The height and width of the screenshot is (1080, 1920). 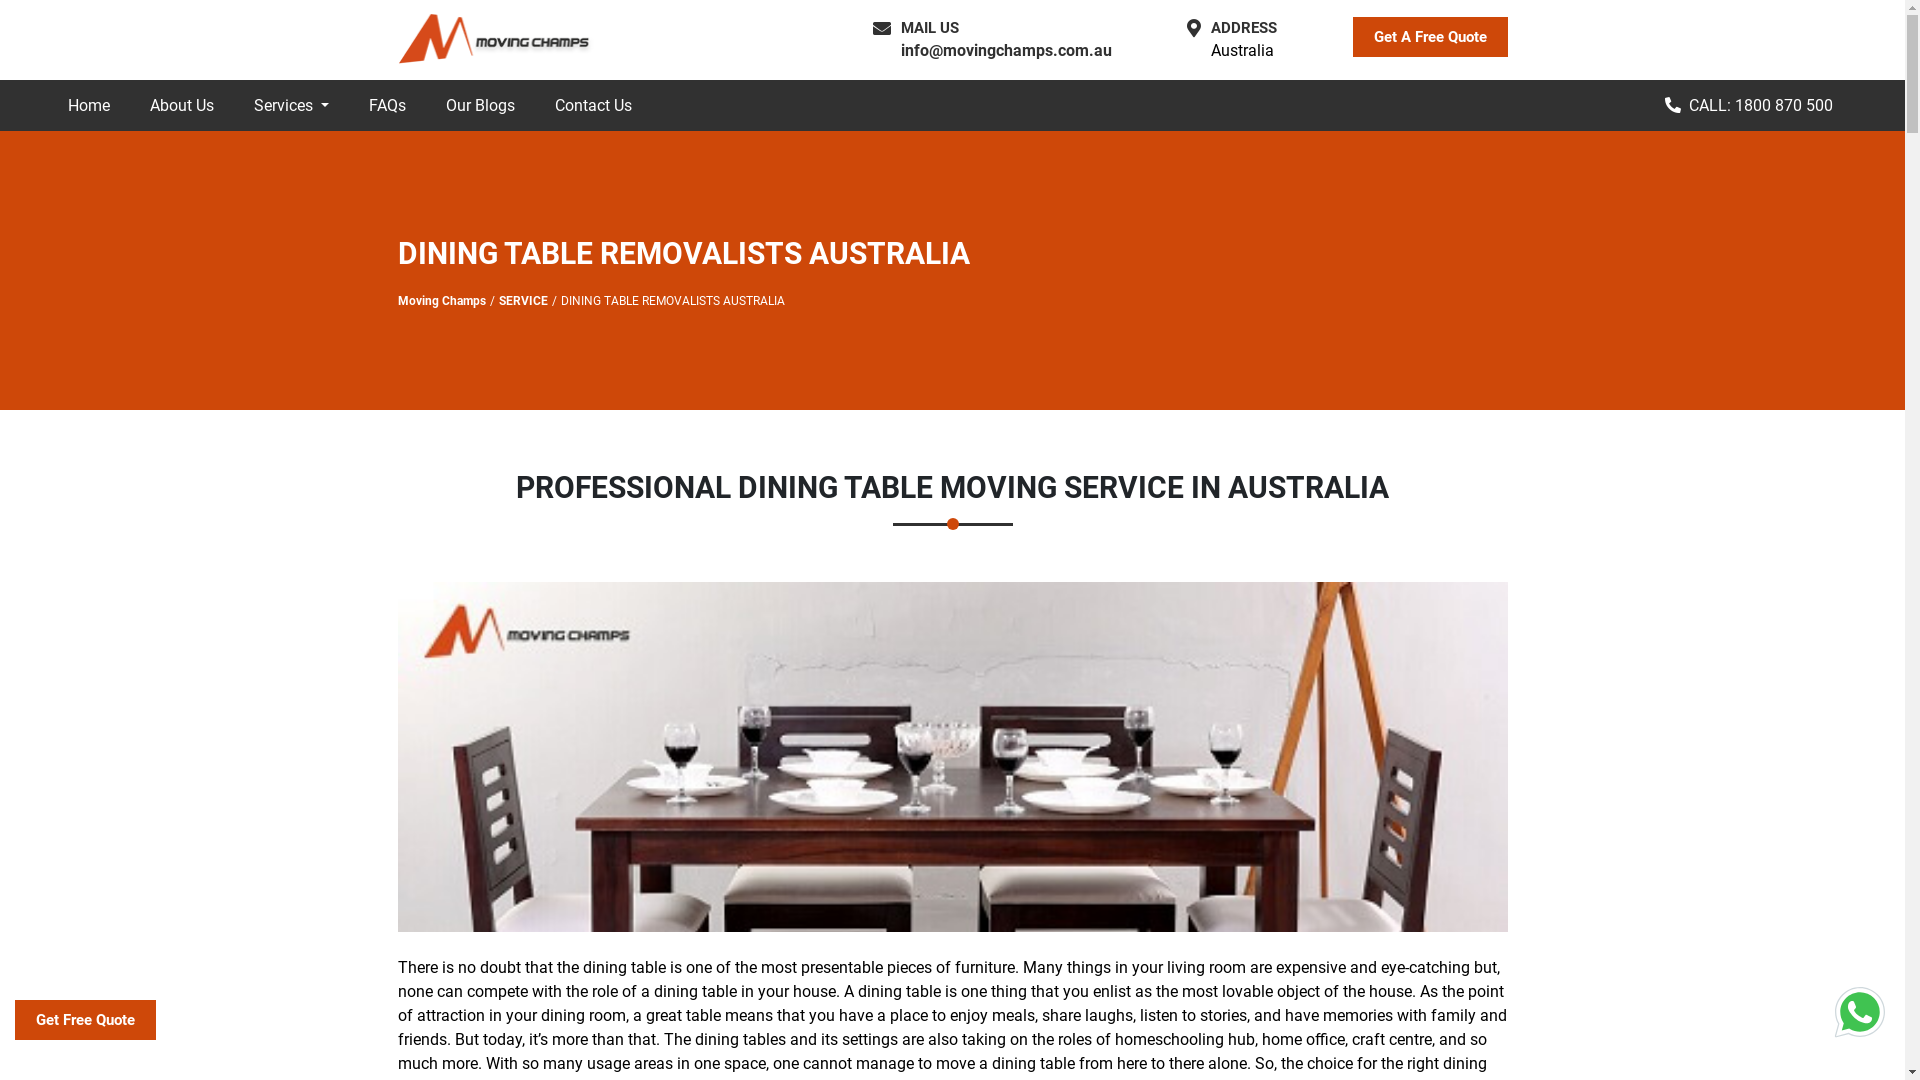 What do you see at coordinates (522, 301) in the screenshot?
I see `SERVICE` at bounding box center [522, 301].